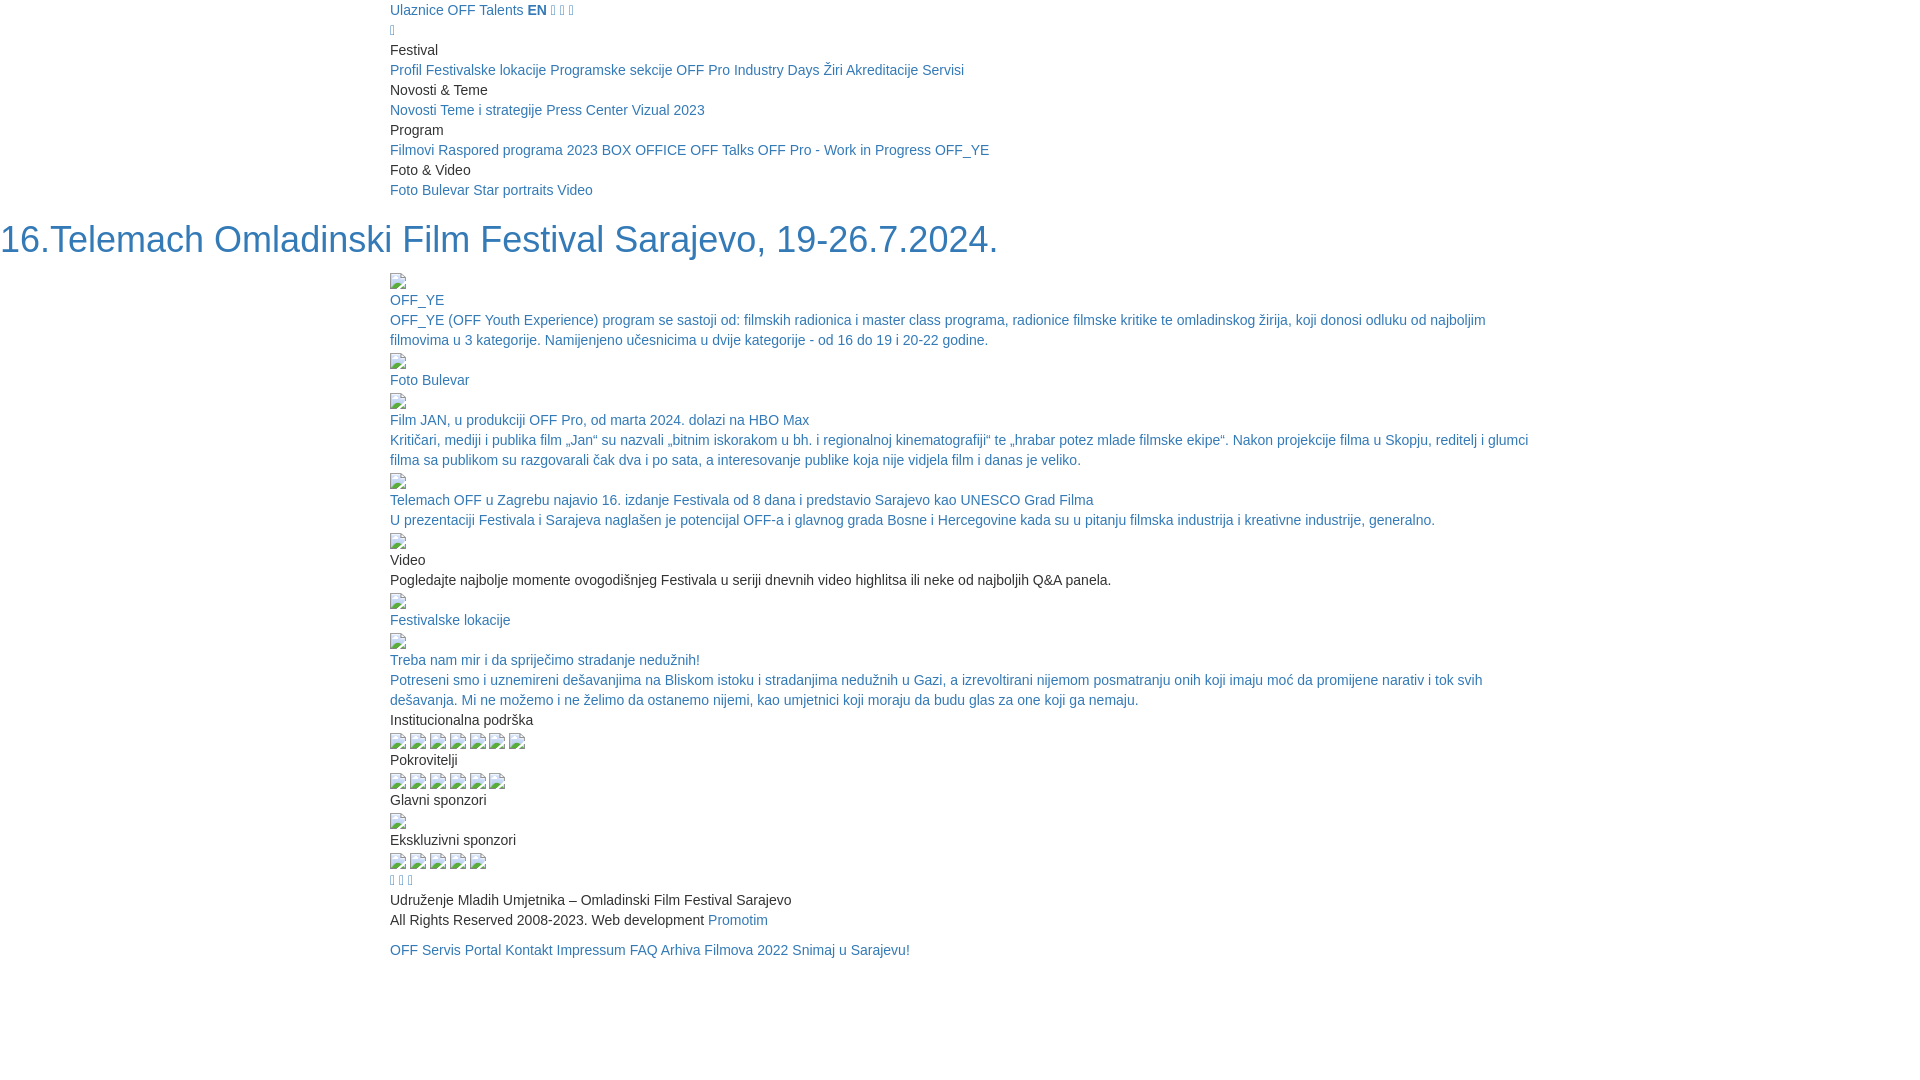 The height and width of the screenshot is (1080, 1920). I want to click on BOX OFFICE, so click(646, 150).